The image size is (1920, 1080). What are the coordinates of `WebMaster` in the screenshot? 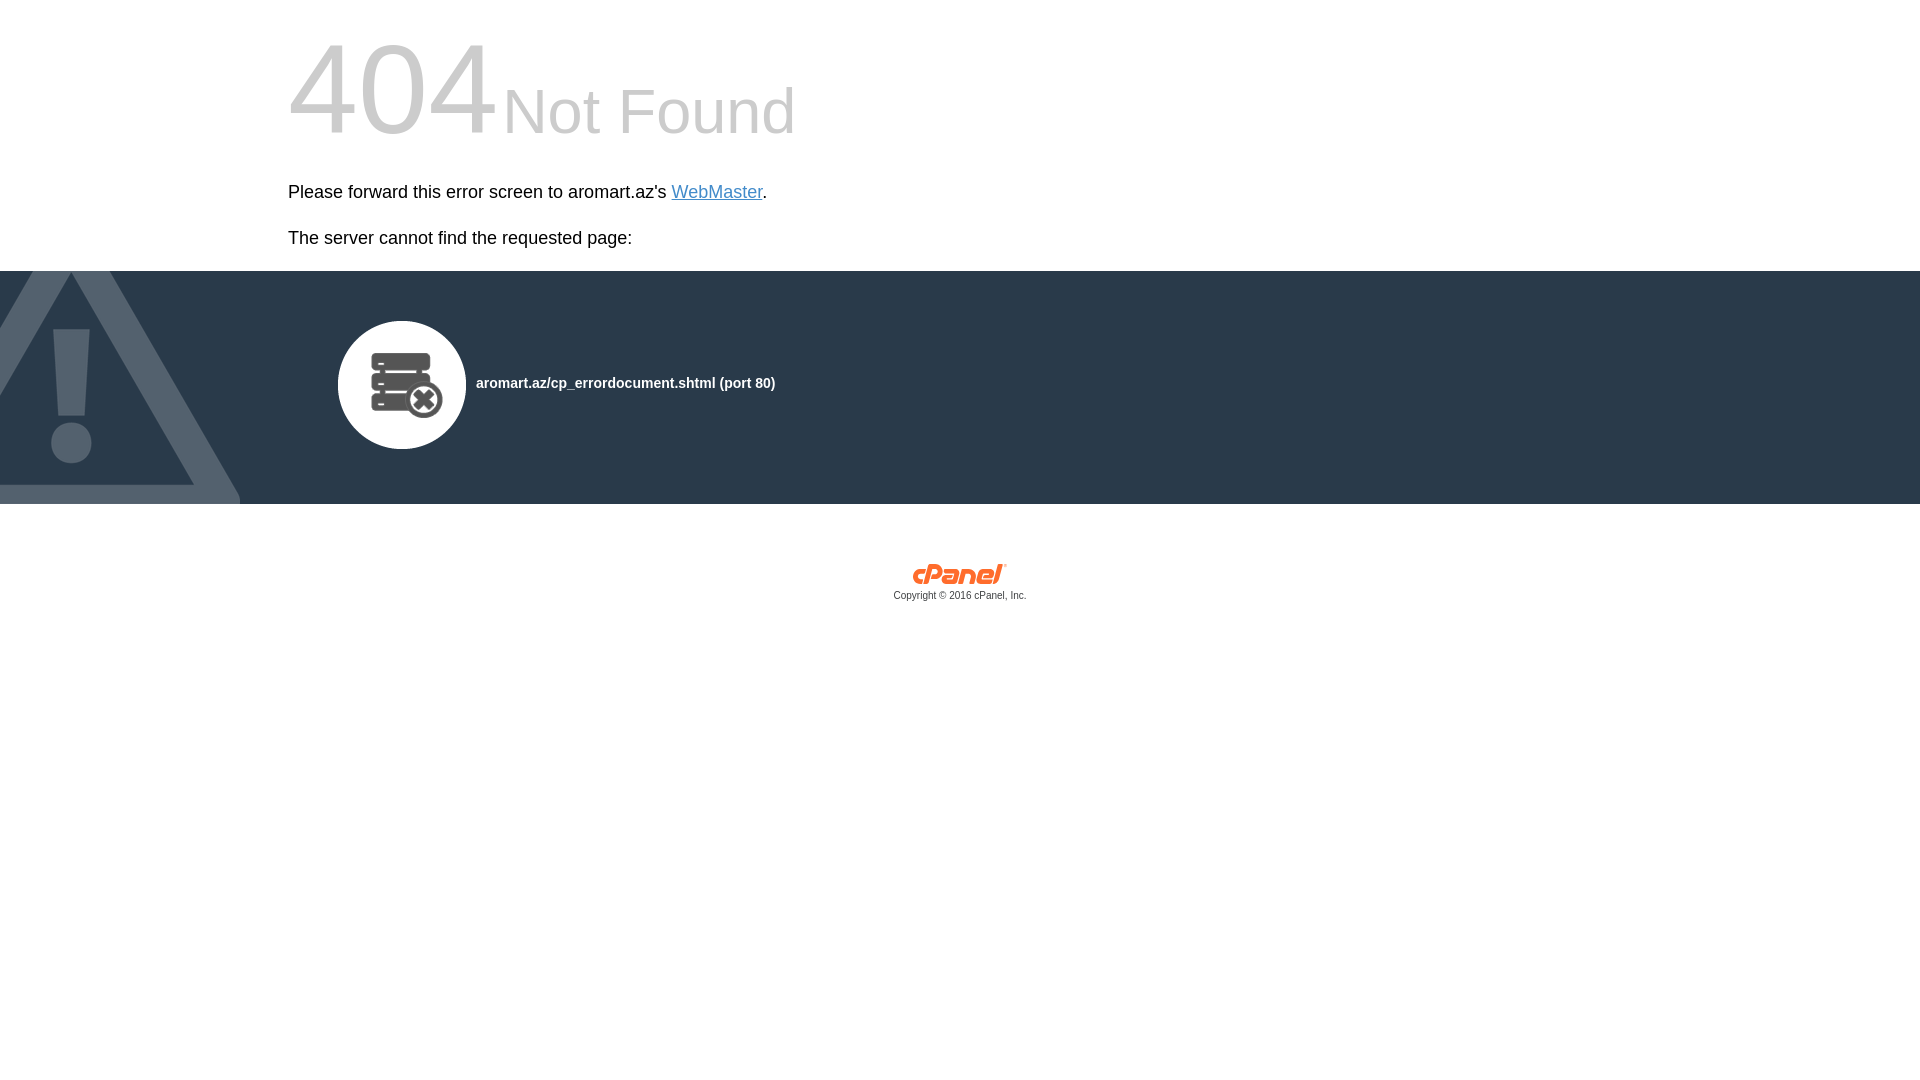 It's located at (718, 192).